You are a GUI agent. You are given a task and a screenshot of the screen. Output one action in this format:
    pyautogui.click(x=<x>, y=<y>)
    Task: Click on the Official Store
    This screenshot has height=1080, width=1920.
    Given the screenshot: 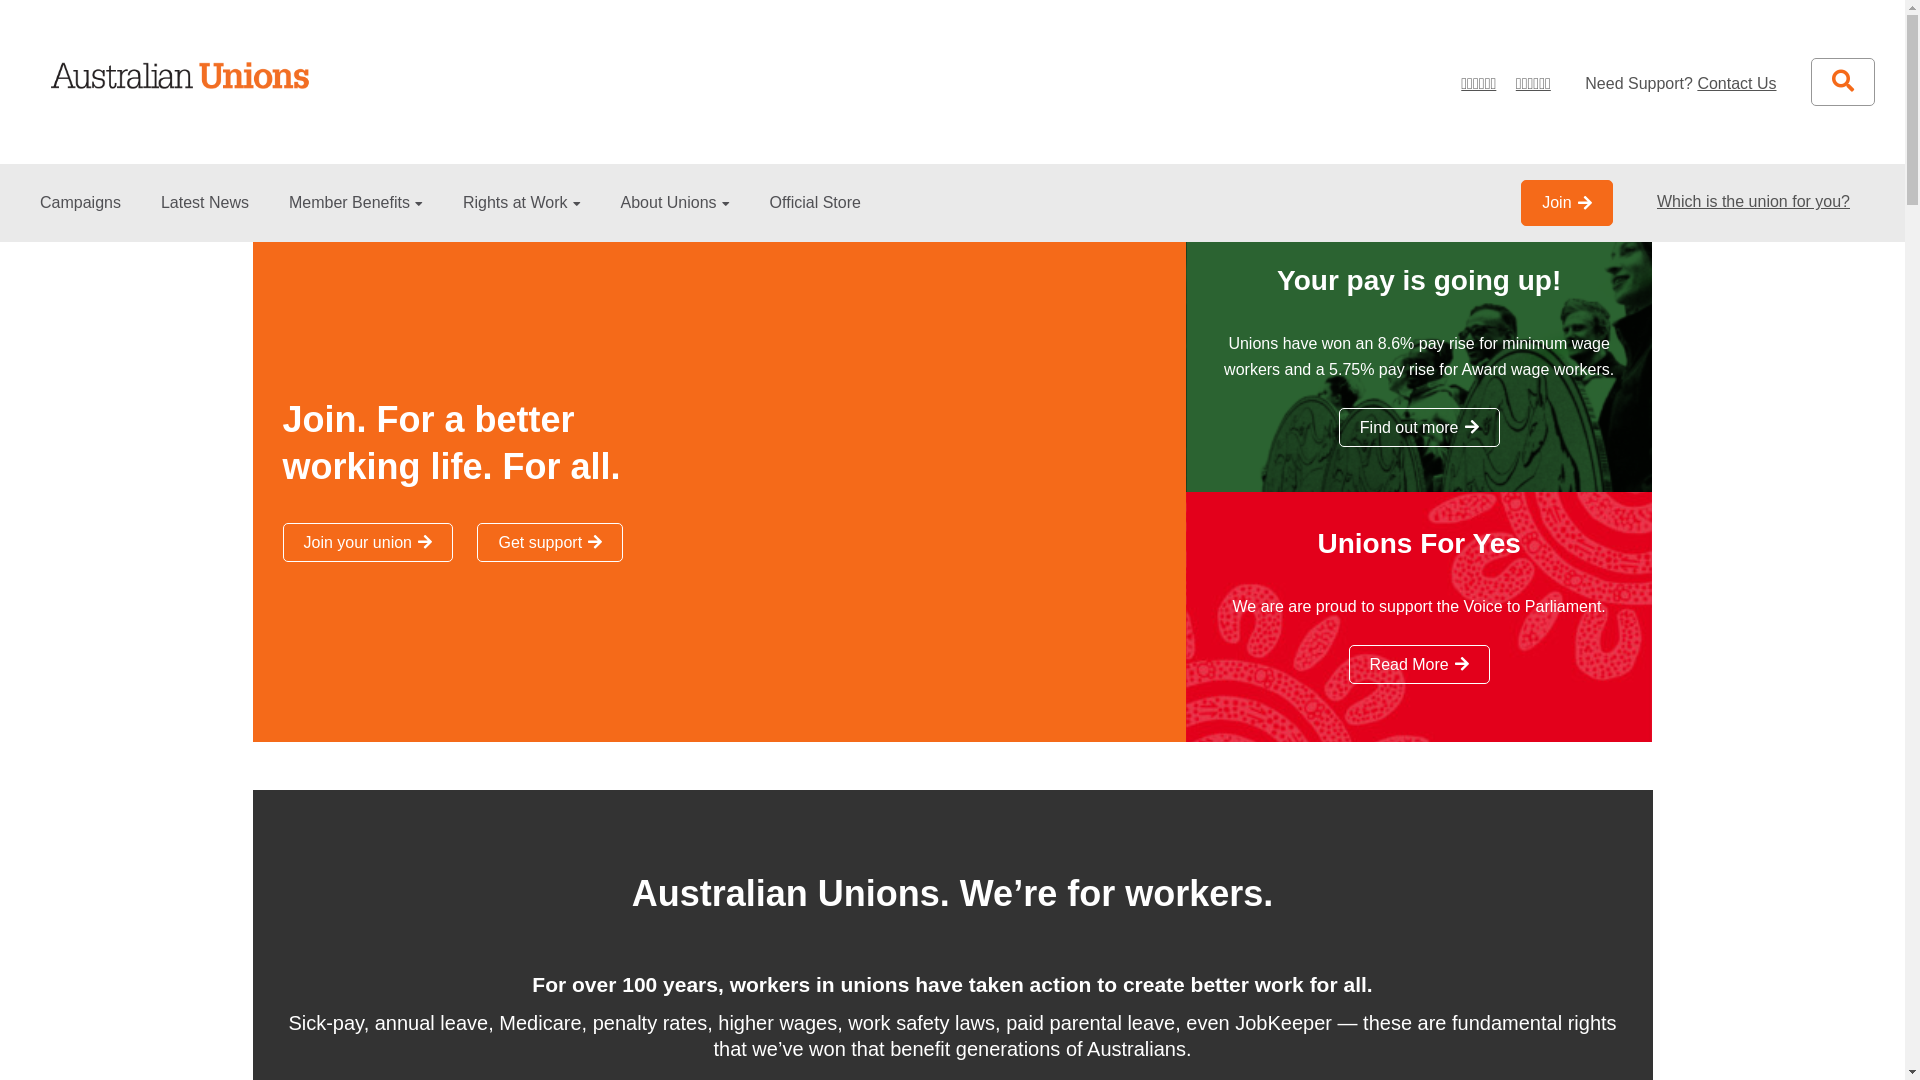 What is the action you would take?
    pyautogui.click(x=816, y=218)
    